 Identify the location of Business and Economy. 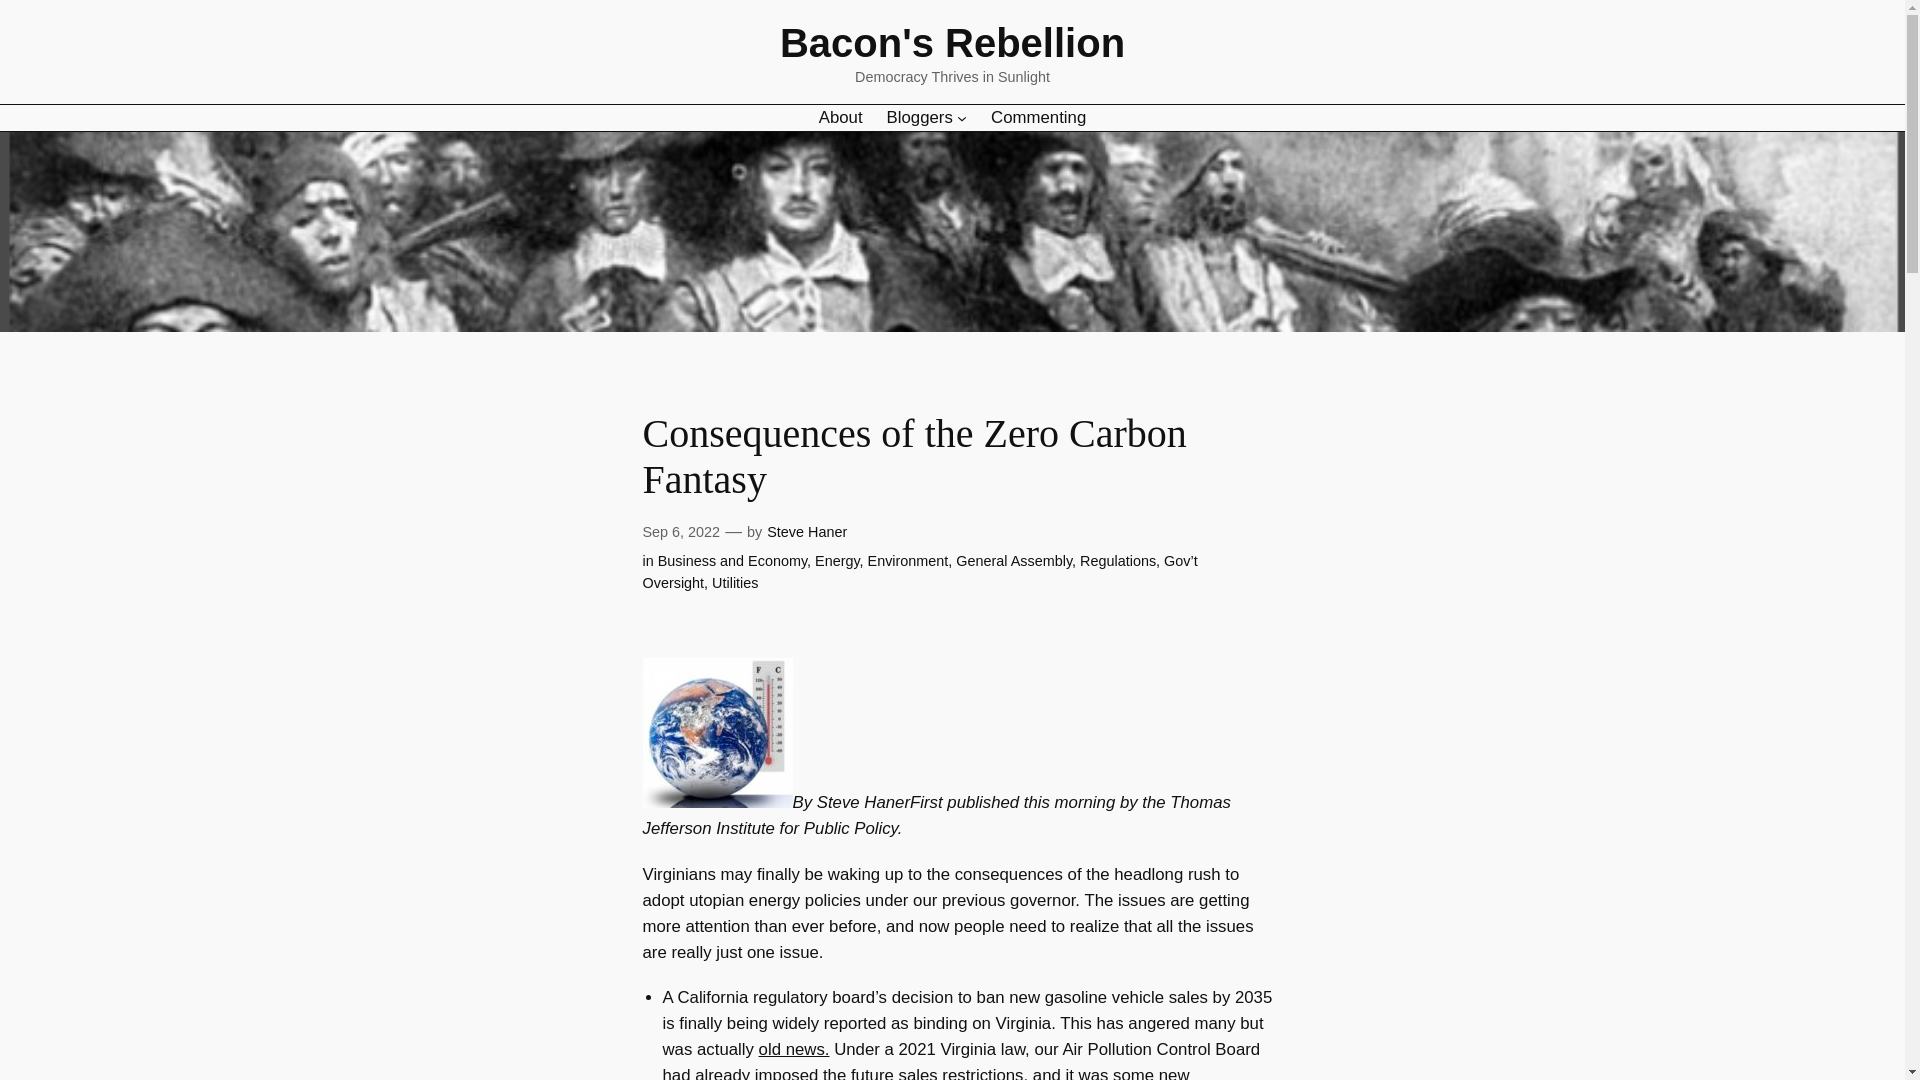
(732, 560).